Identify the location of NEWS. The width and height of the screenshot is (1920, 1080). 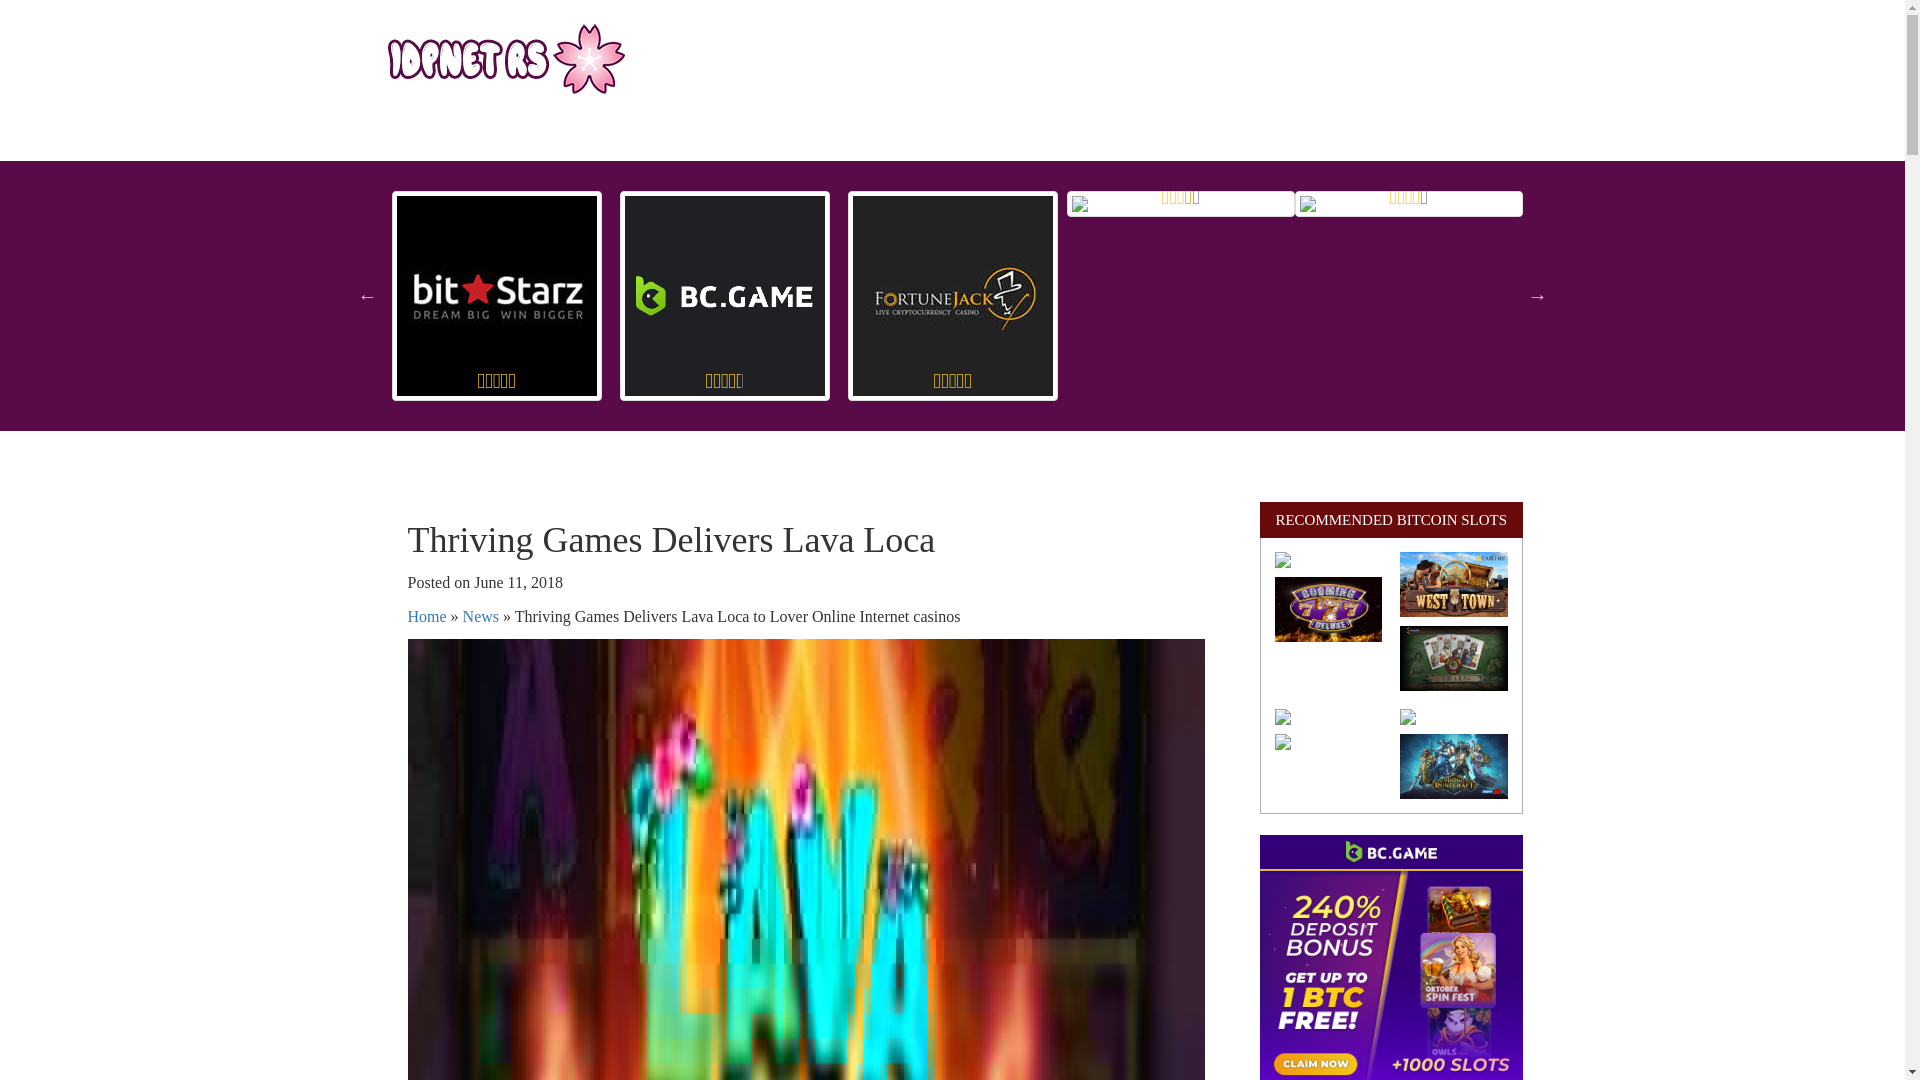
(1342, 136).